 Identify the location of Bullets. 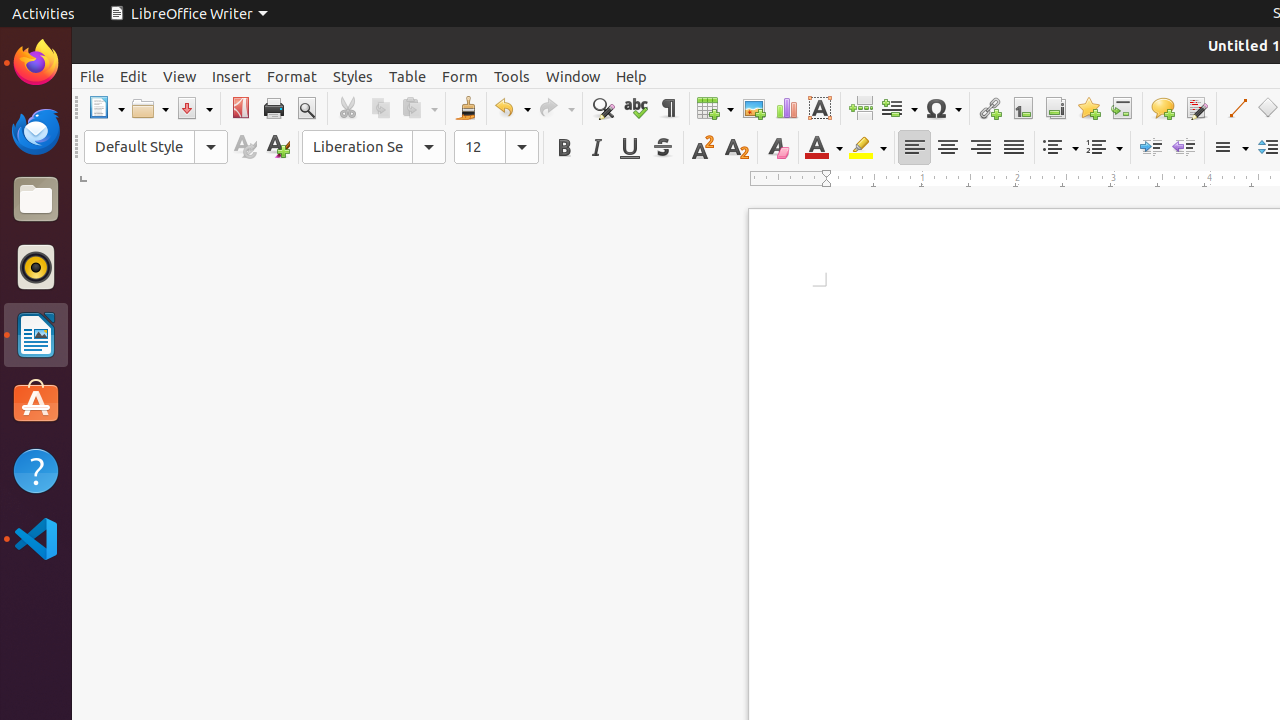
(1060, 148).